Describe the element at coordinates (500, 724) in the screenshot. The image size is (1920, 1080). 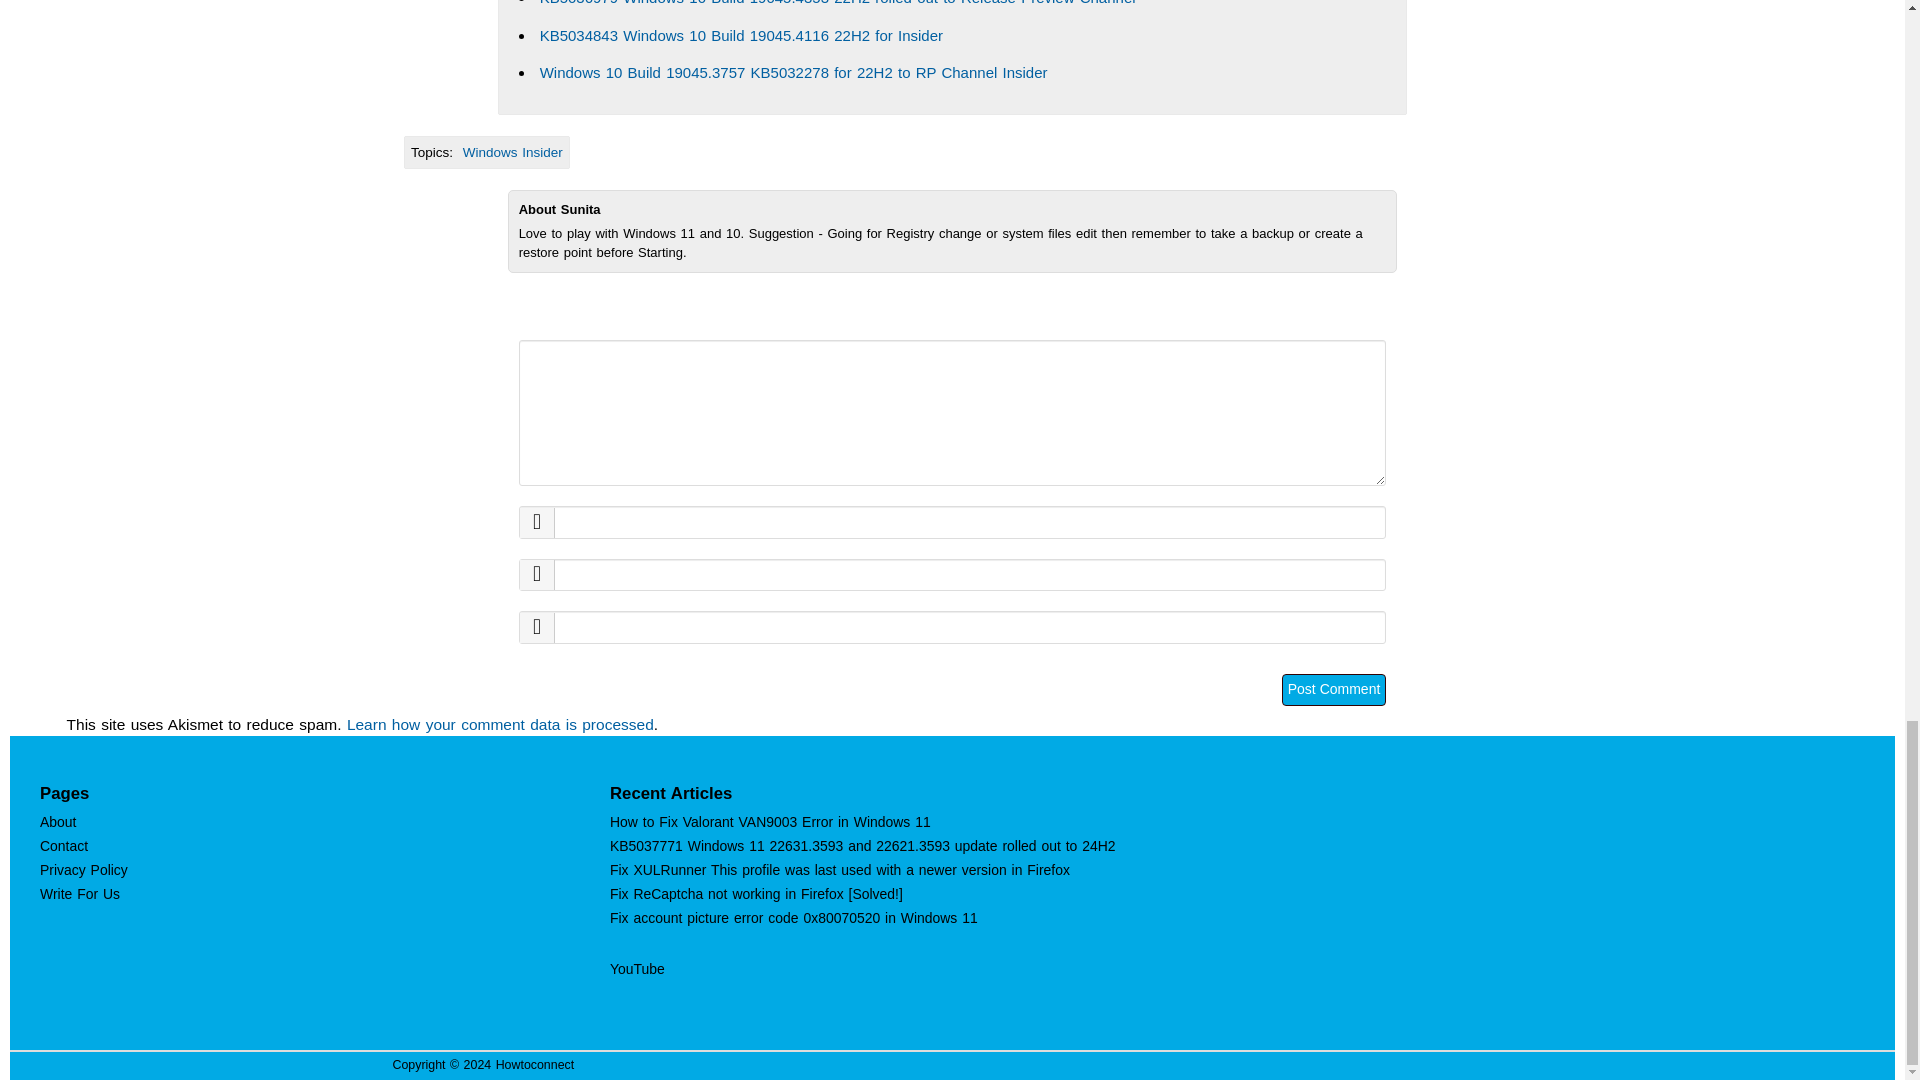
I see `Learn how your comment data is processed` at that location.